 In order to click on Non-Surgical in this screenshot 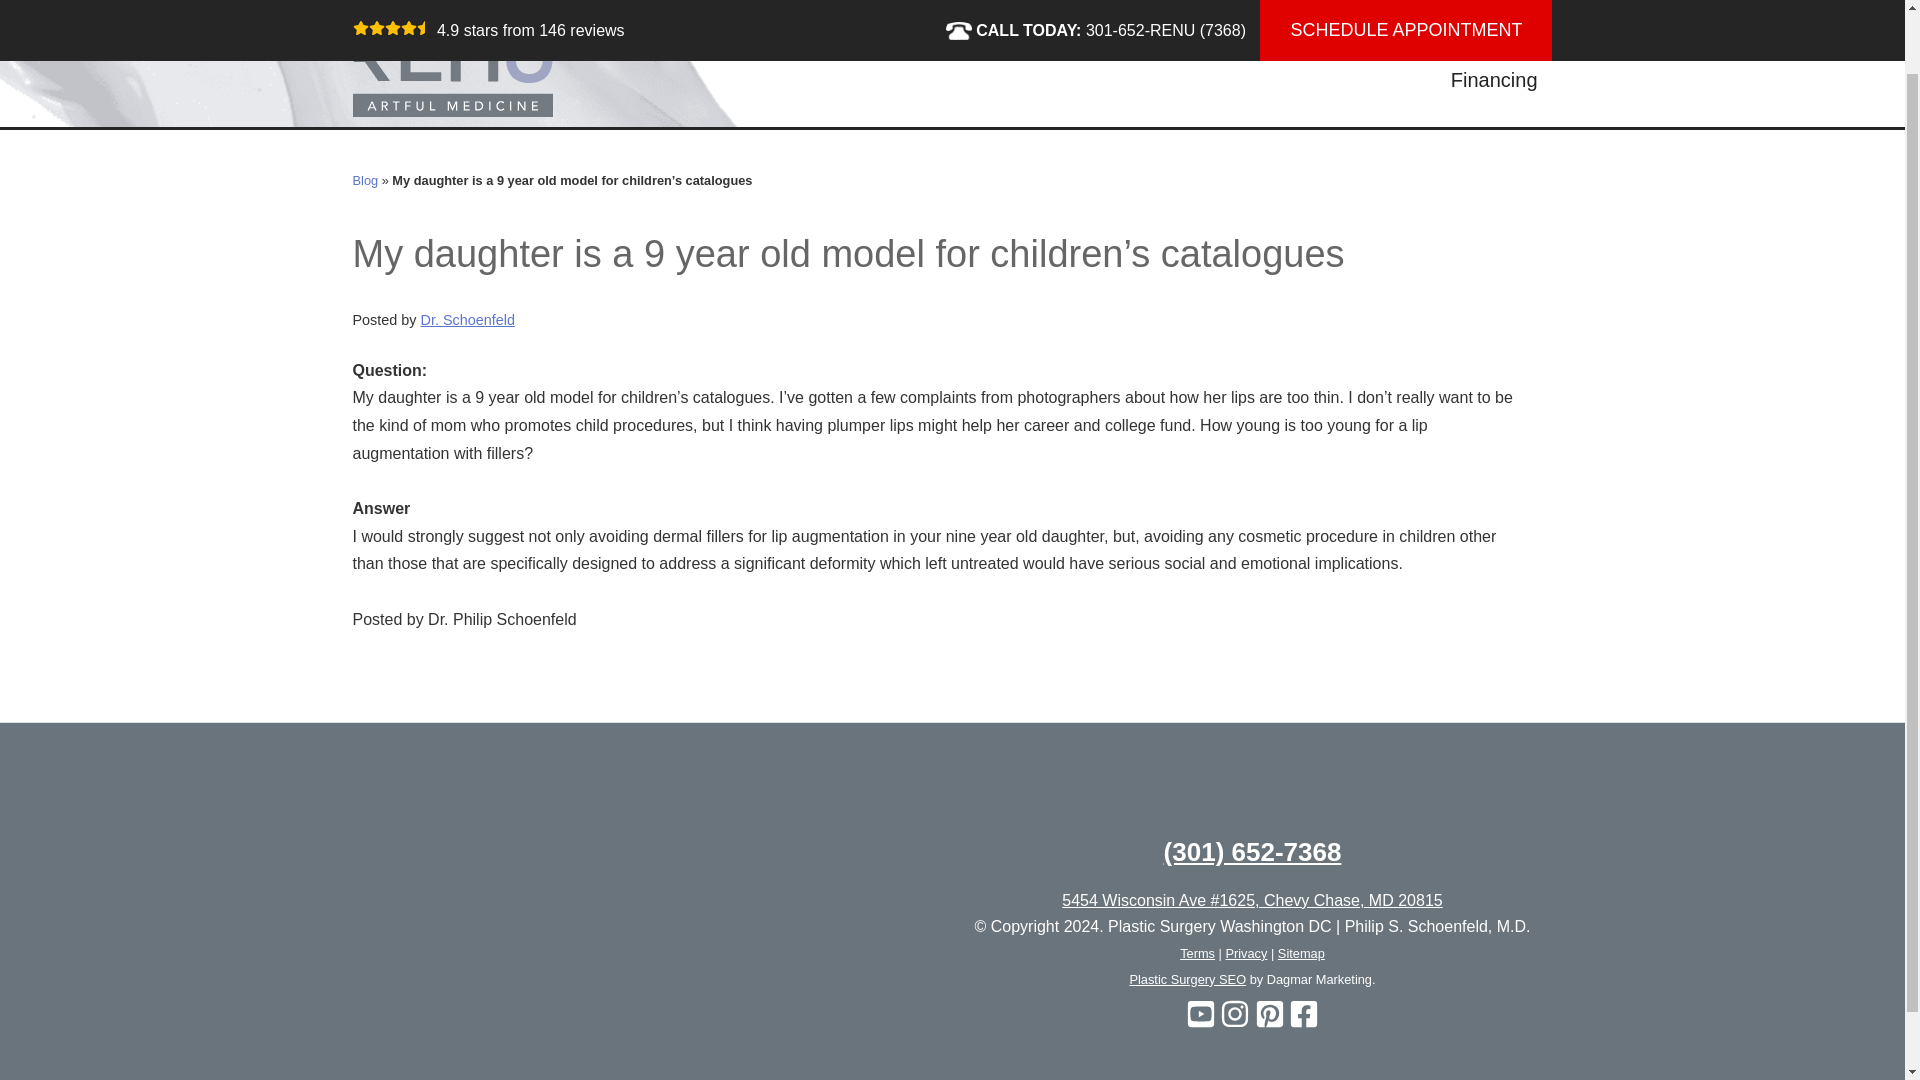, I will do `click(800, 40)`.